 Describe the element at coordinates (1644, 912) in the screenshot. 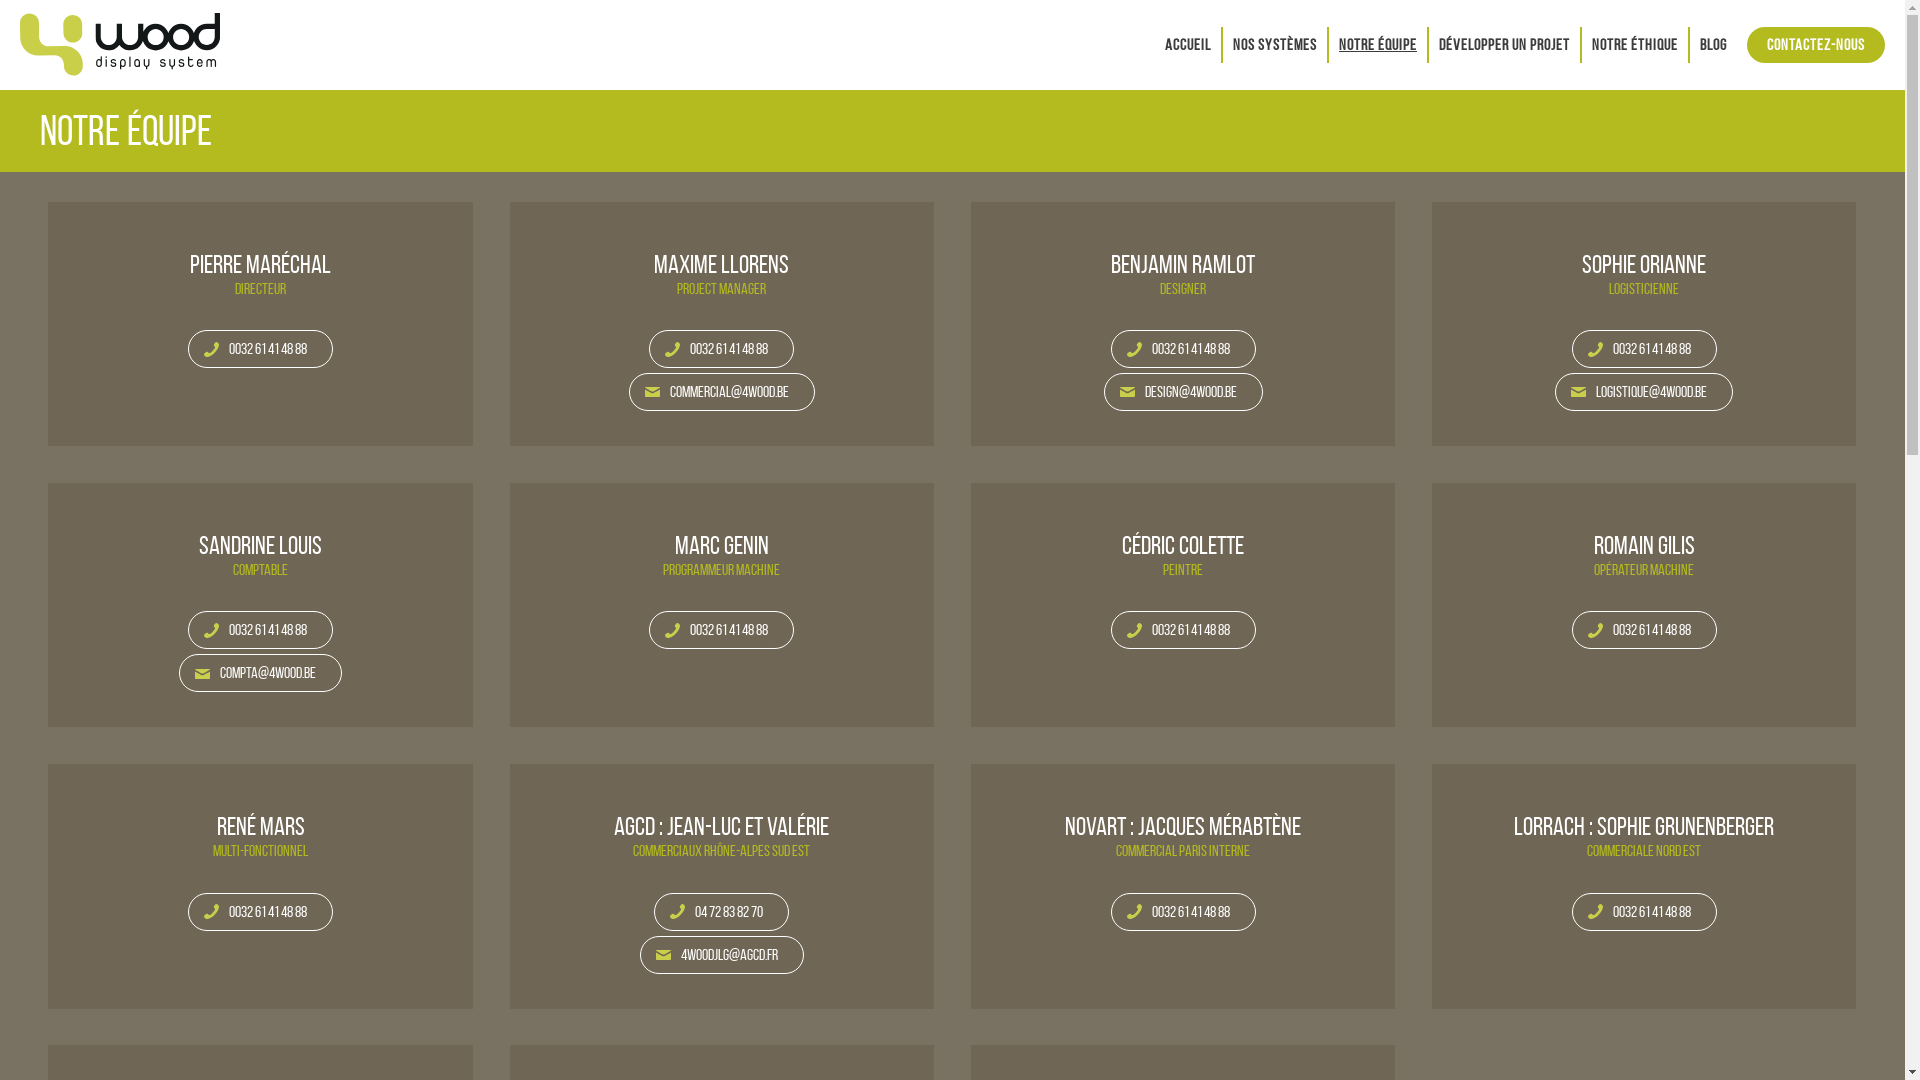

I see `0032 61 41 48 88` at that location.